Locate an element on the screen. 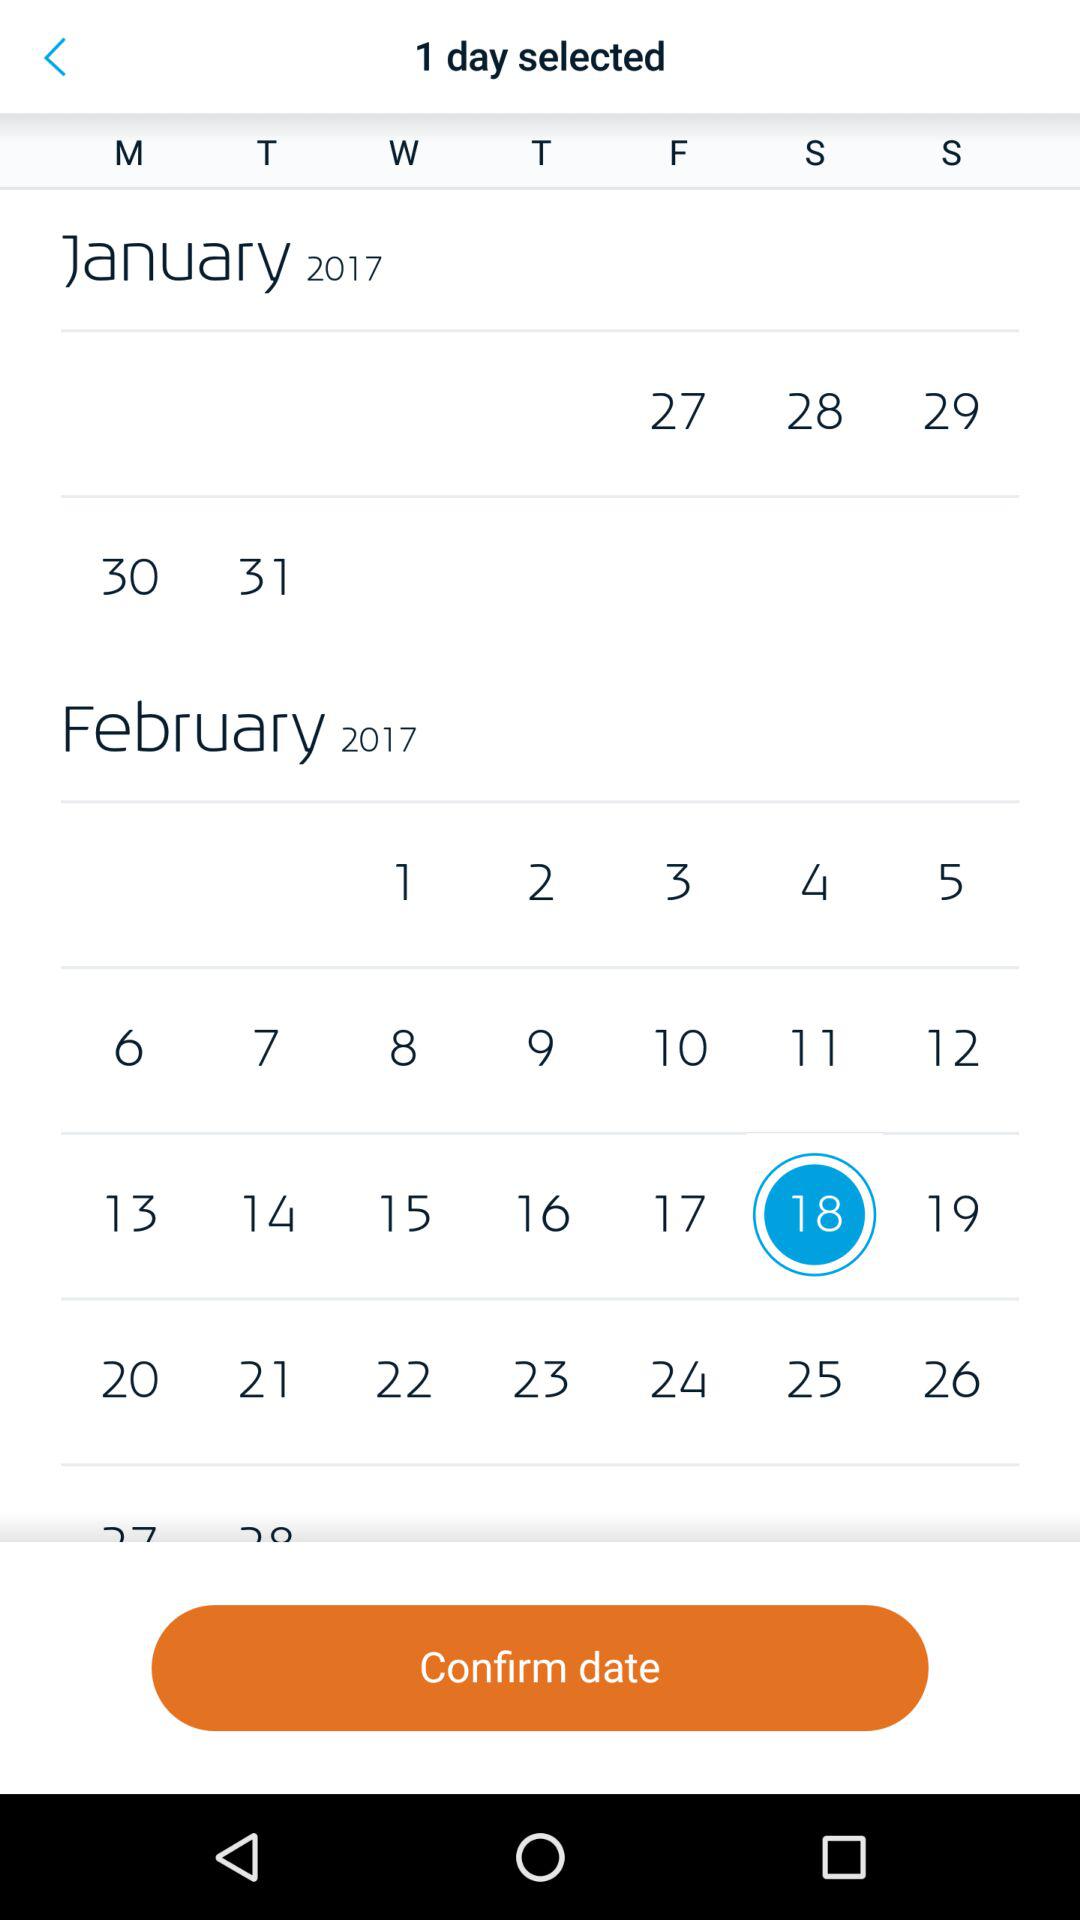  select the confirm date icon is located at coordinates (540, 1668).